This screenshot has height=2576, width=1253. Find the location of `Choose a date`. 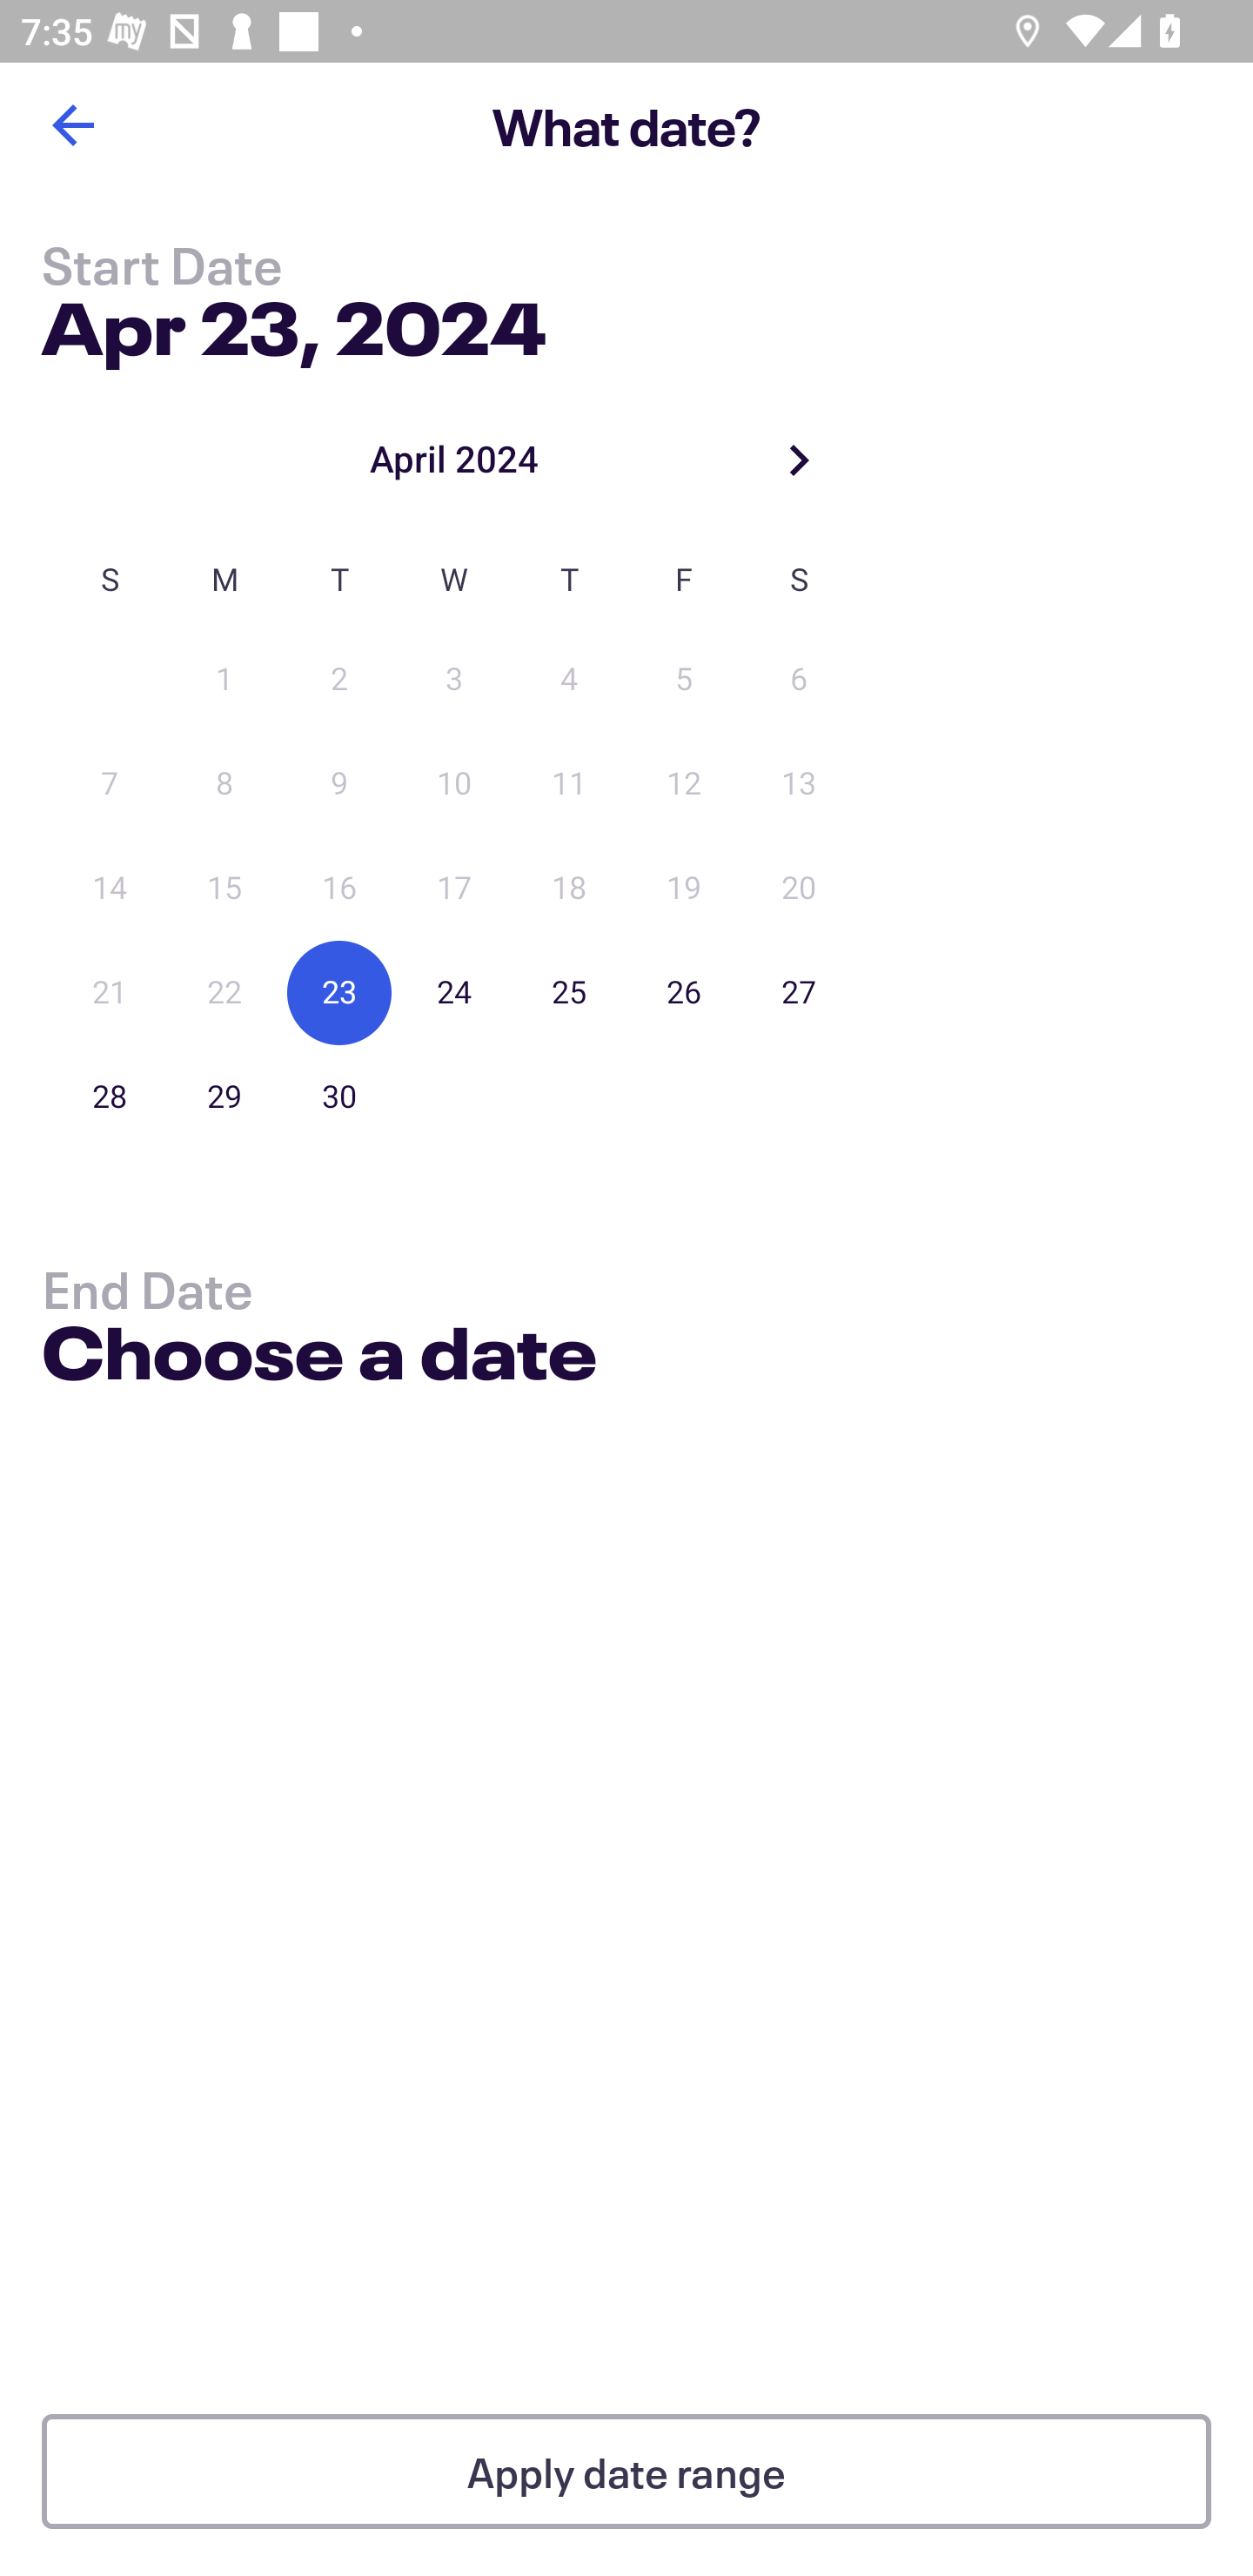

Choose a date is located at coordinates (318, 1358).